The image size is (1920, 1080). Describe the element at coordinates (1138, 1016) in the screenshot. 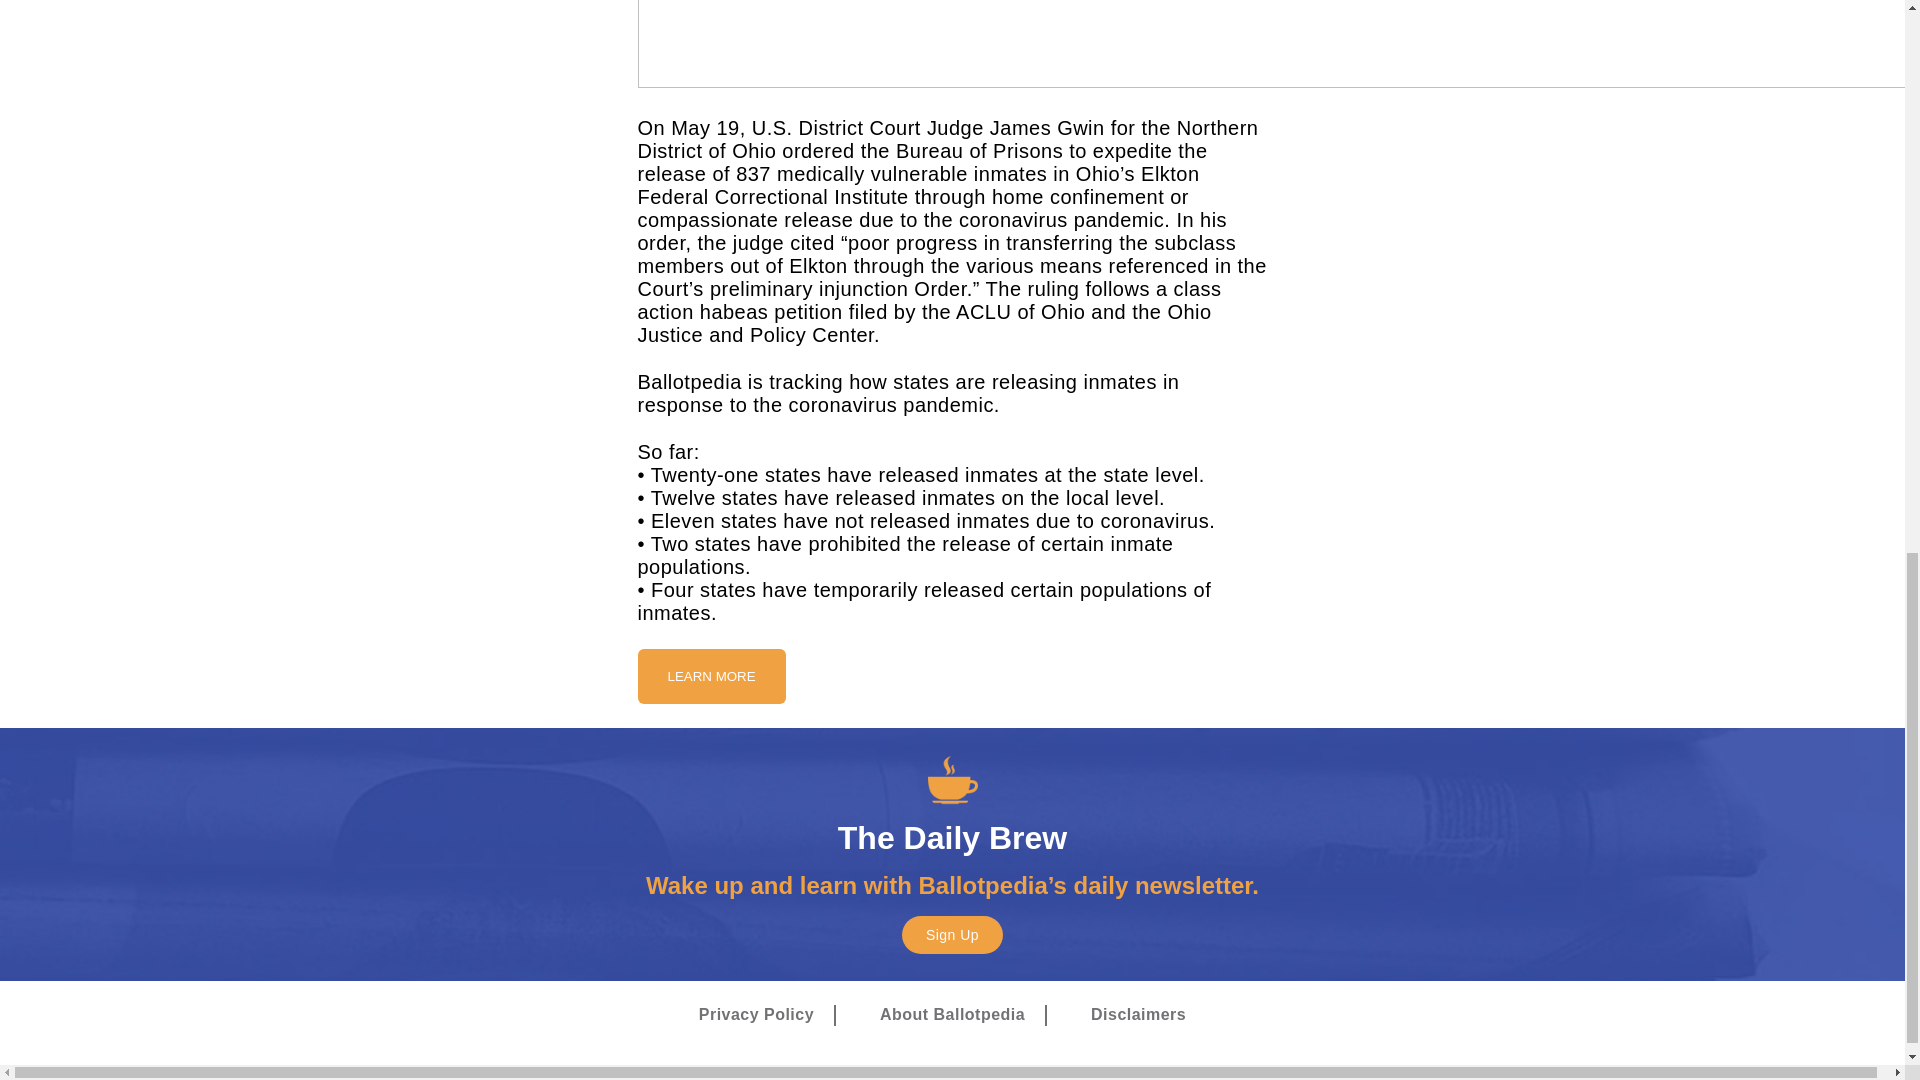

I see `Disclaimers` at that location.